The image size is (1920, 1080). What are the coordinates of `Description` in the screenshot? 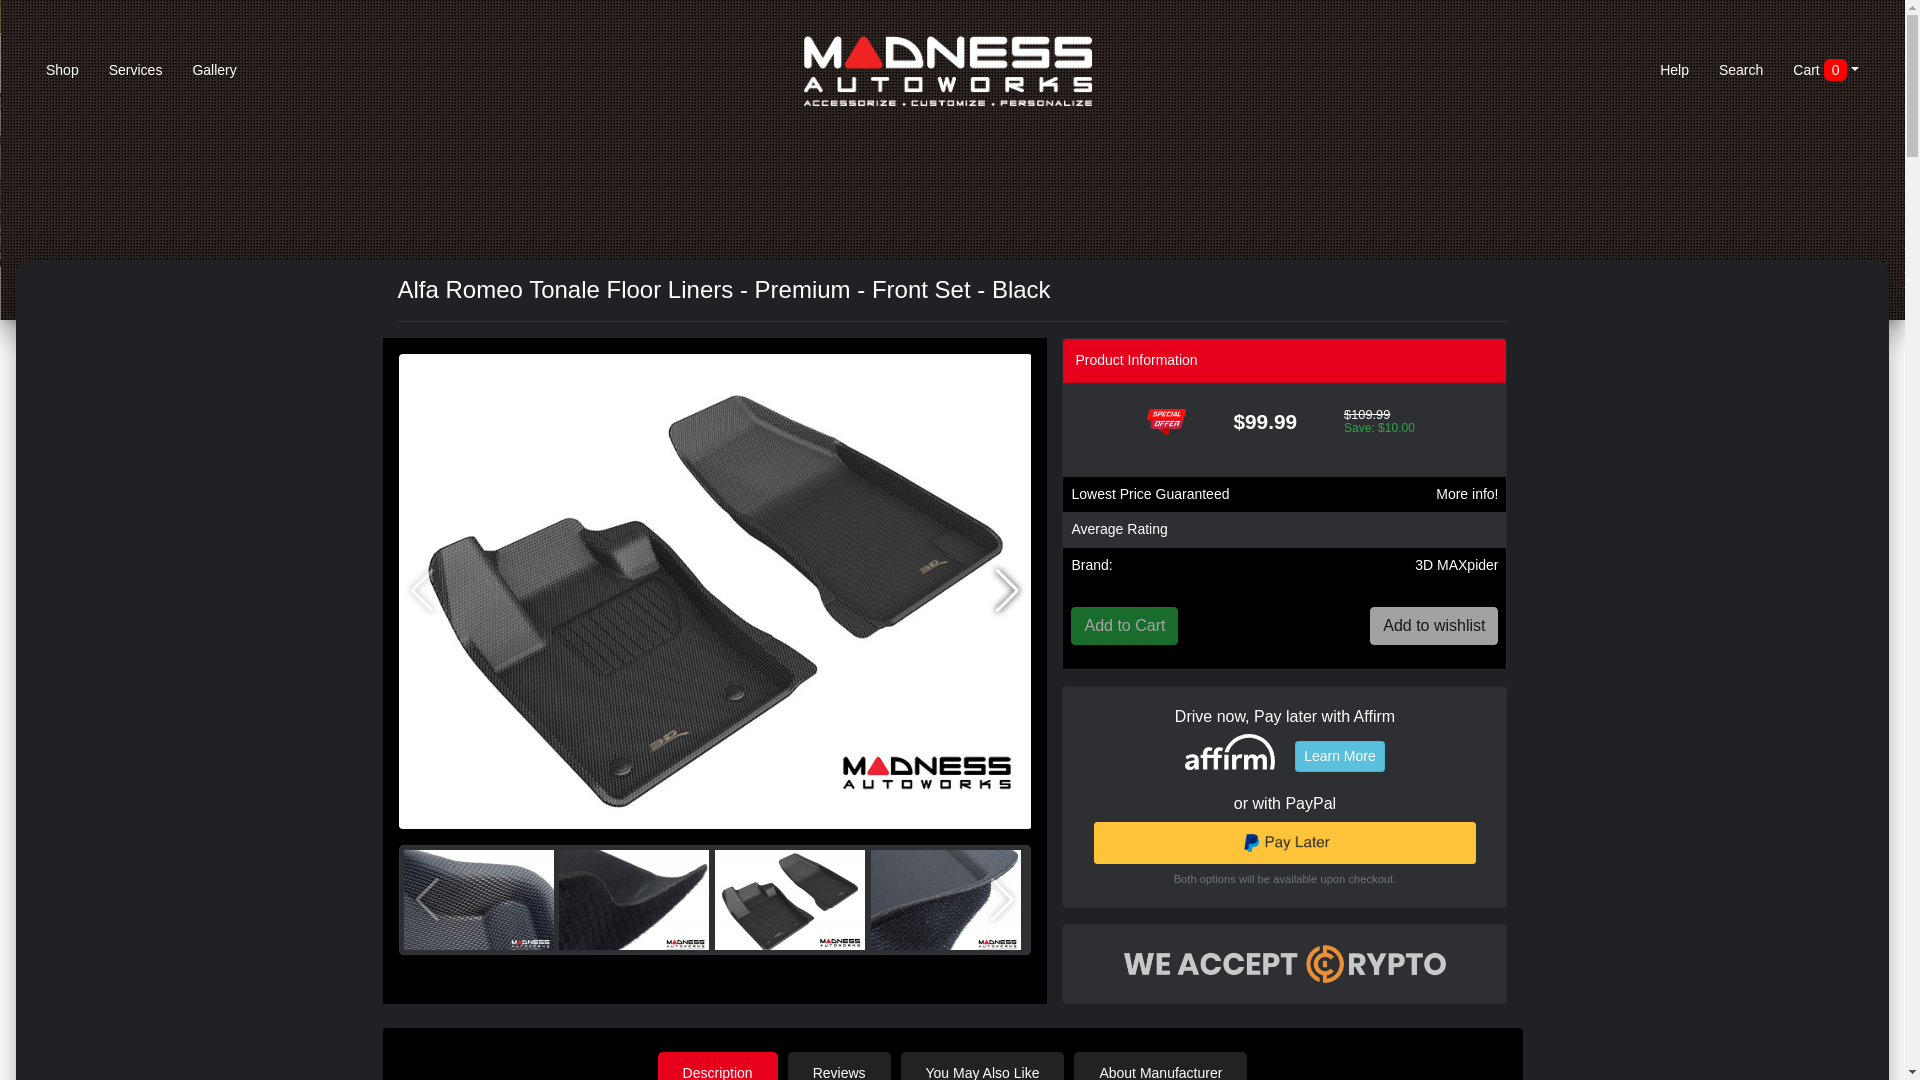 It's located at (718, 1066).